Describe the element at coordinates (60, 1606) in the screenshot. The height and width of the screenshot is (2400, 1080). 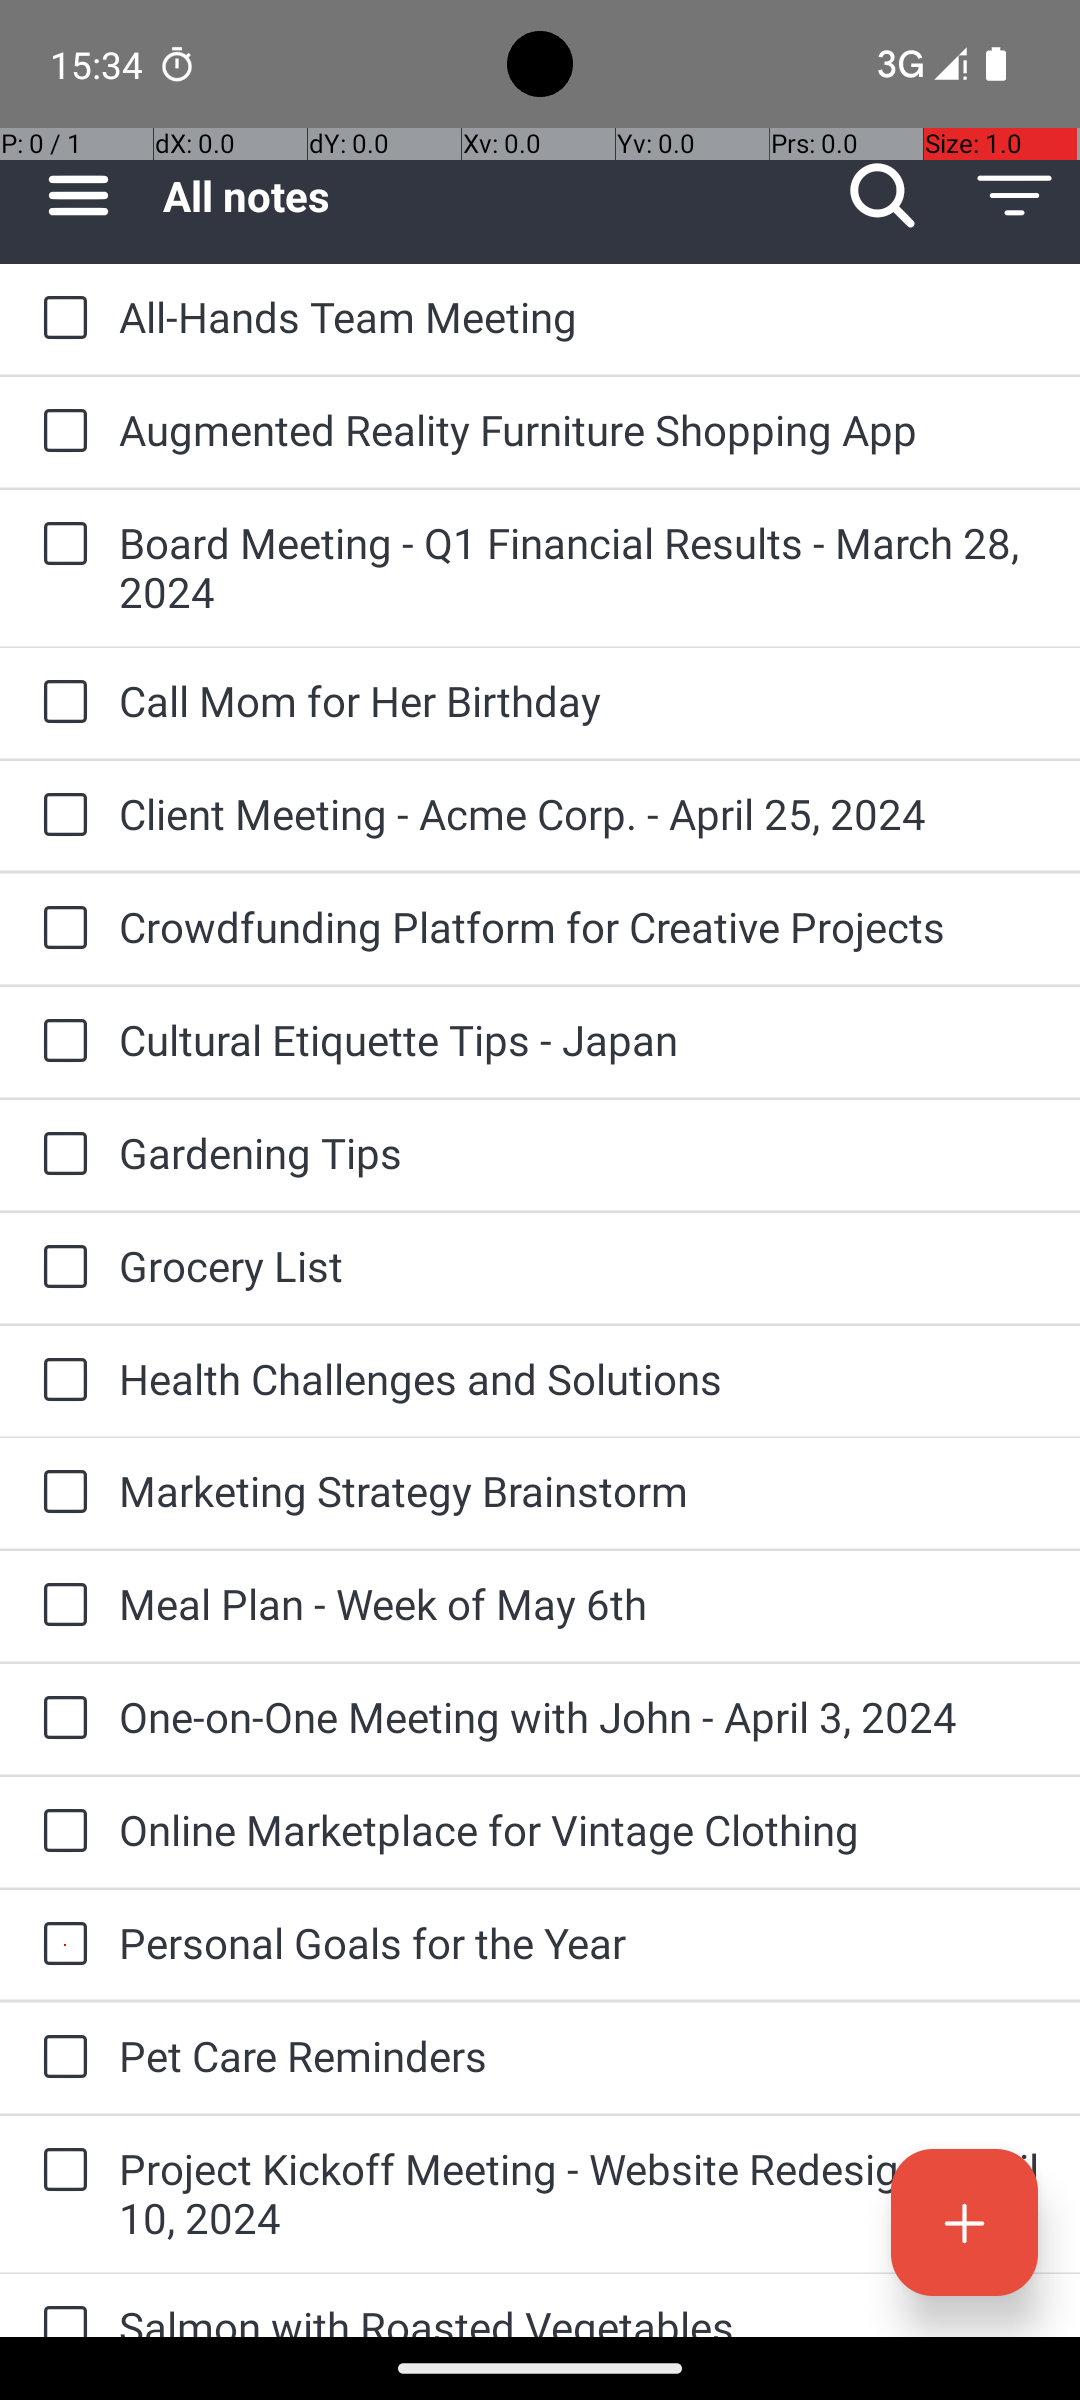
I see `to-do: Meal Plan - Week of May 6th` at that location.